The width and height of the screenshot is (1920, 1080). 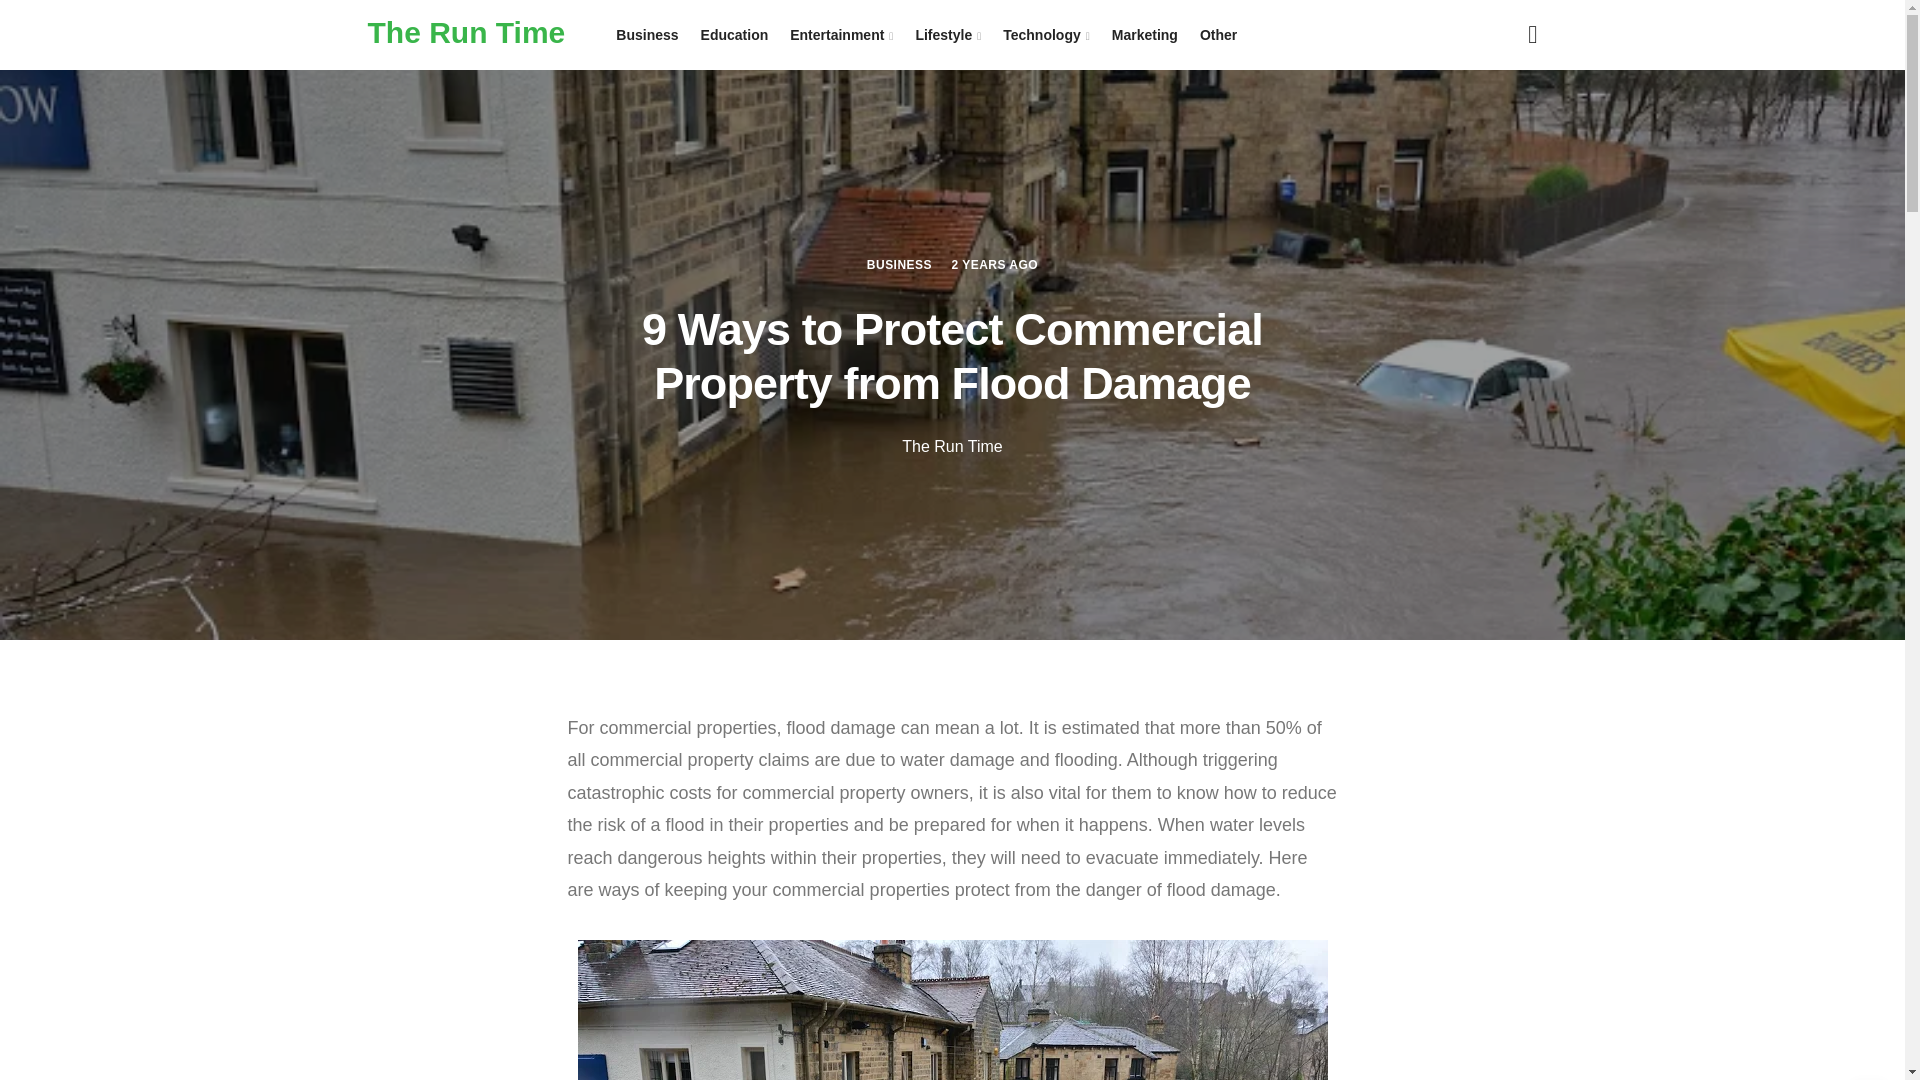 I want to click on Marketing, so click(x=1144, y=35).